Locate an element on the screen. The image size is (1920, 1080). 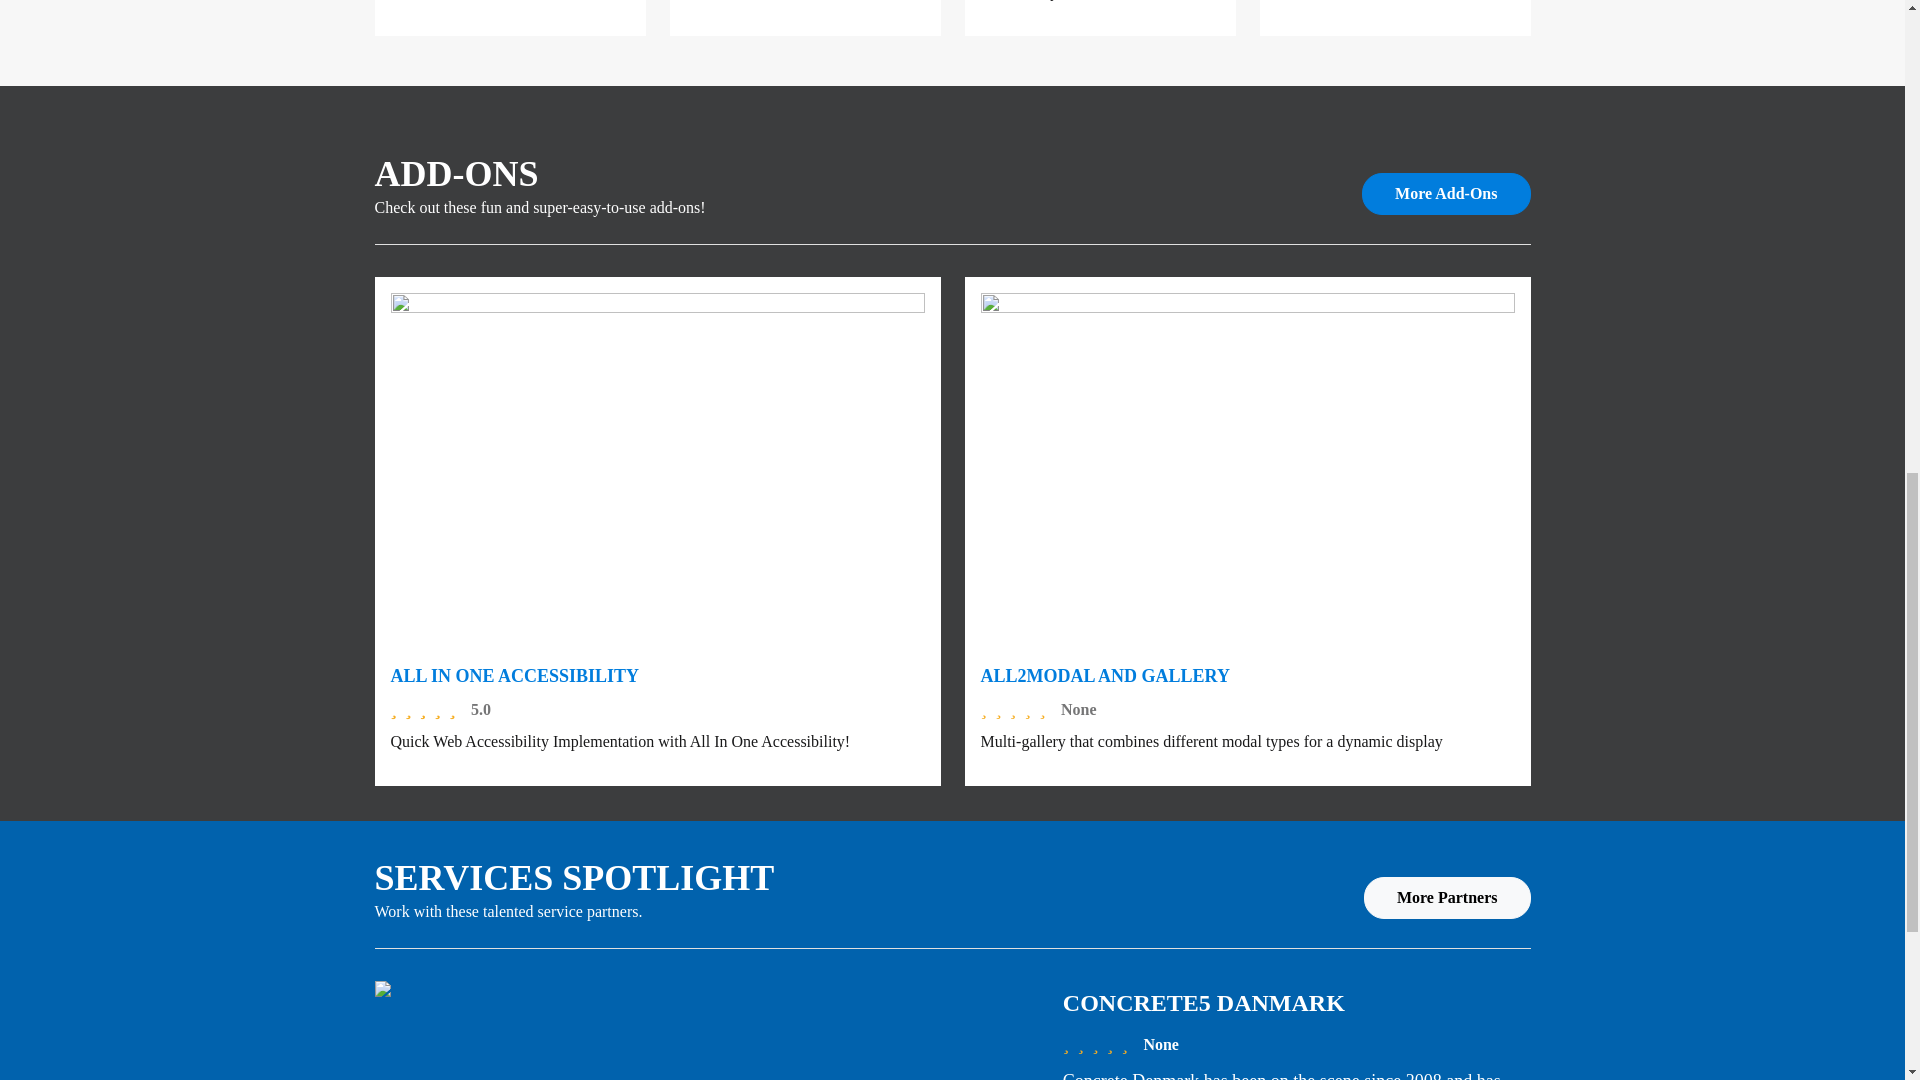
CONCRETE5 DANMARK is located at coordinates (1204, 1003).